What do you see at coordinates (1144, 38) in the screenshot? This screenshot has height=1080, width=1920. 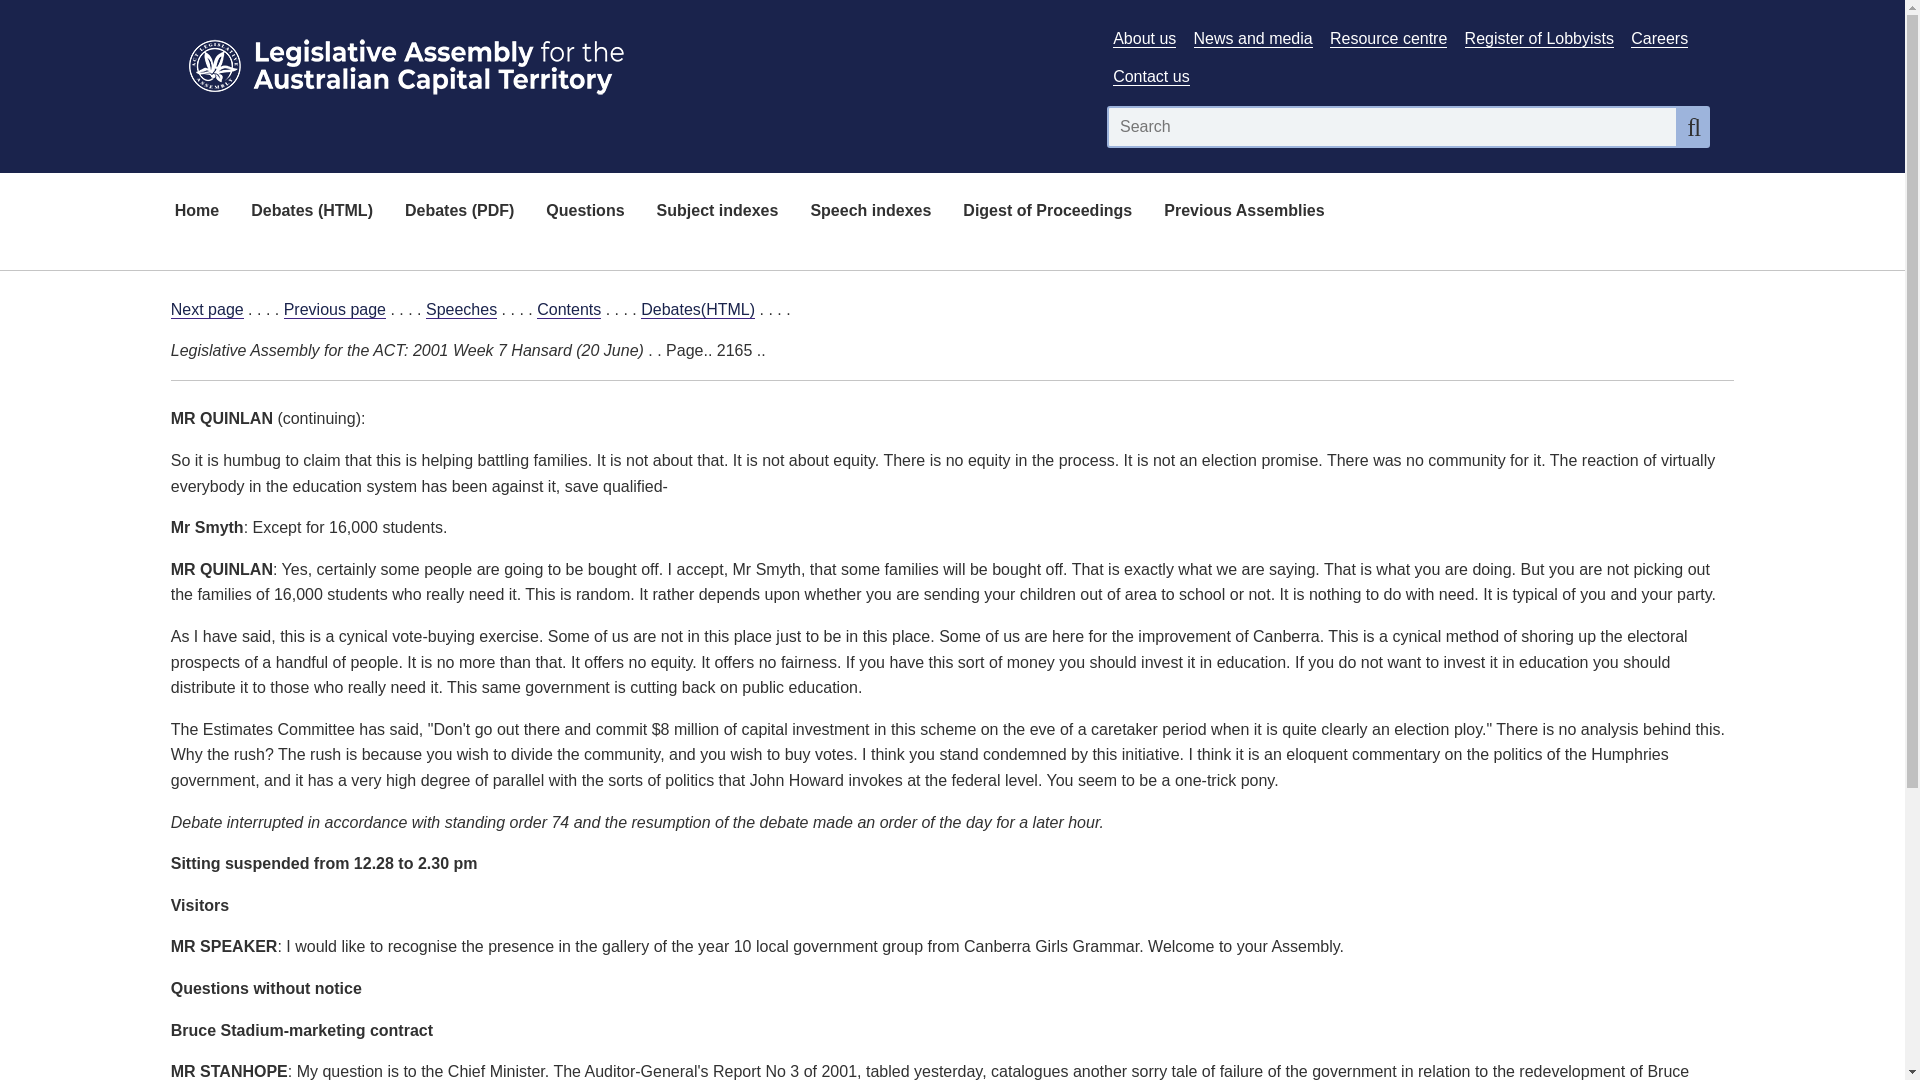 I see `Link to About Us` at bounding box center [1144, 38].